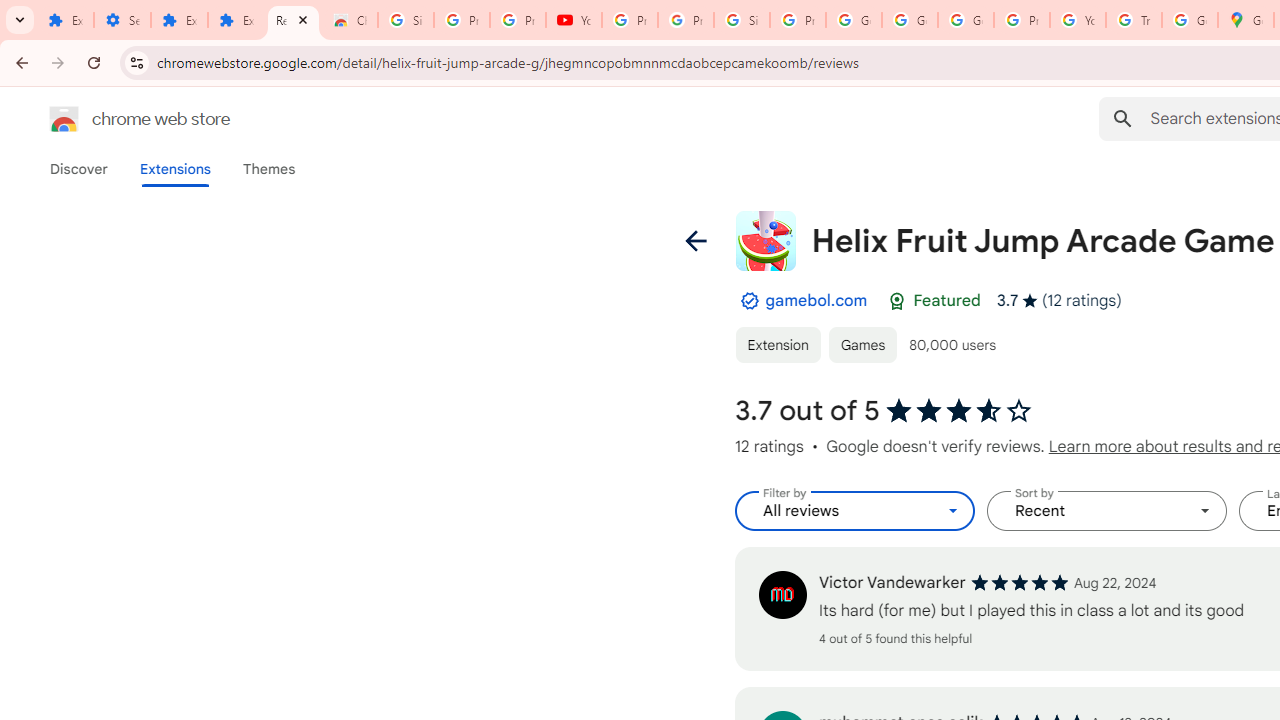  I want to click on Chrome Web Store logo chrome web store, so click(118, 118).